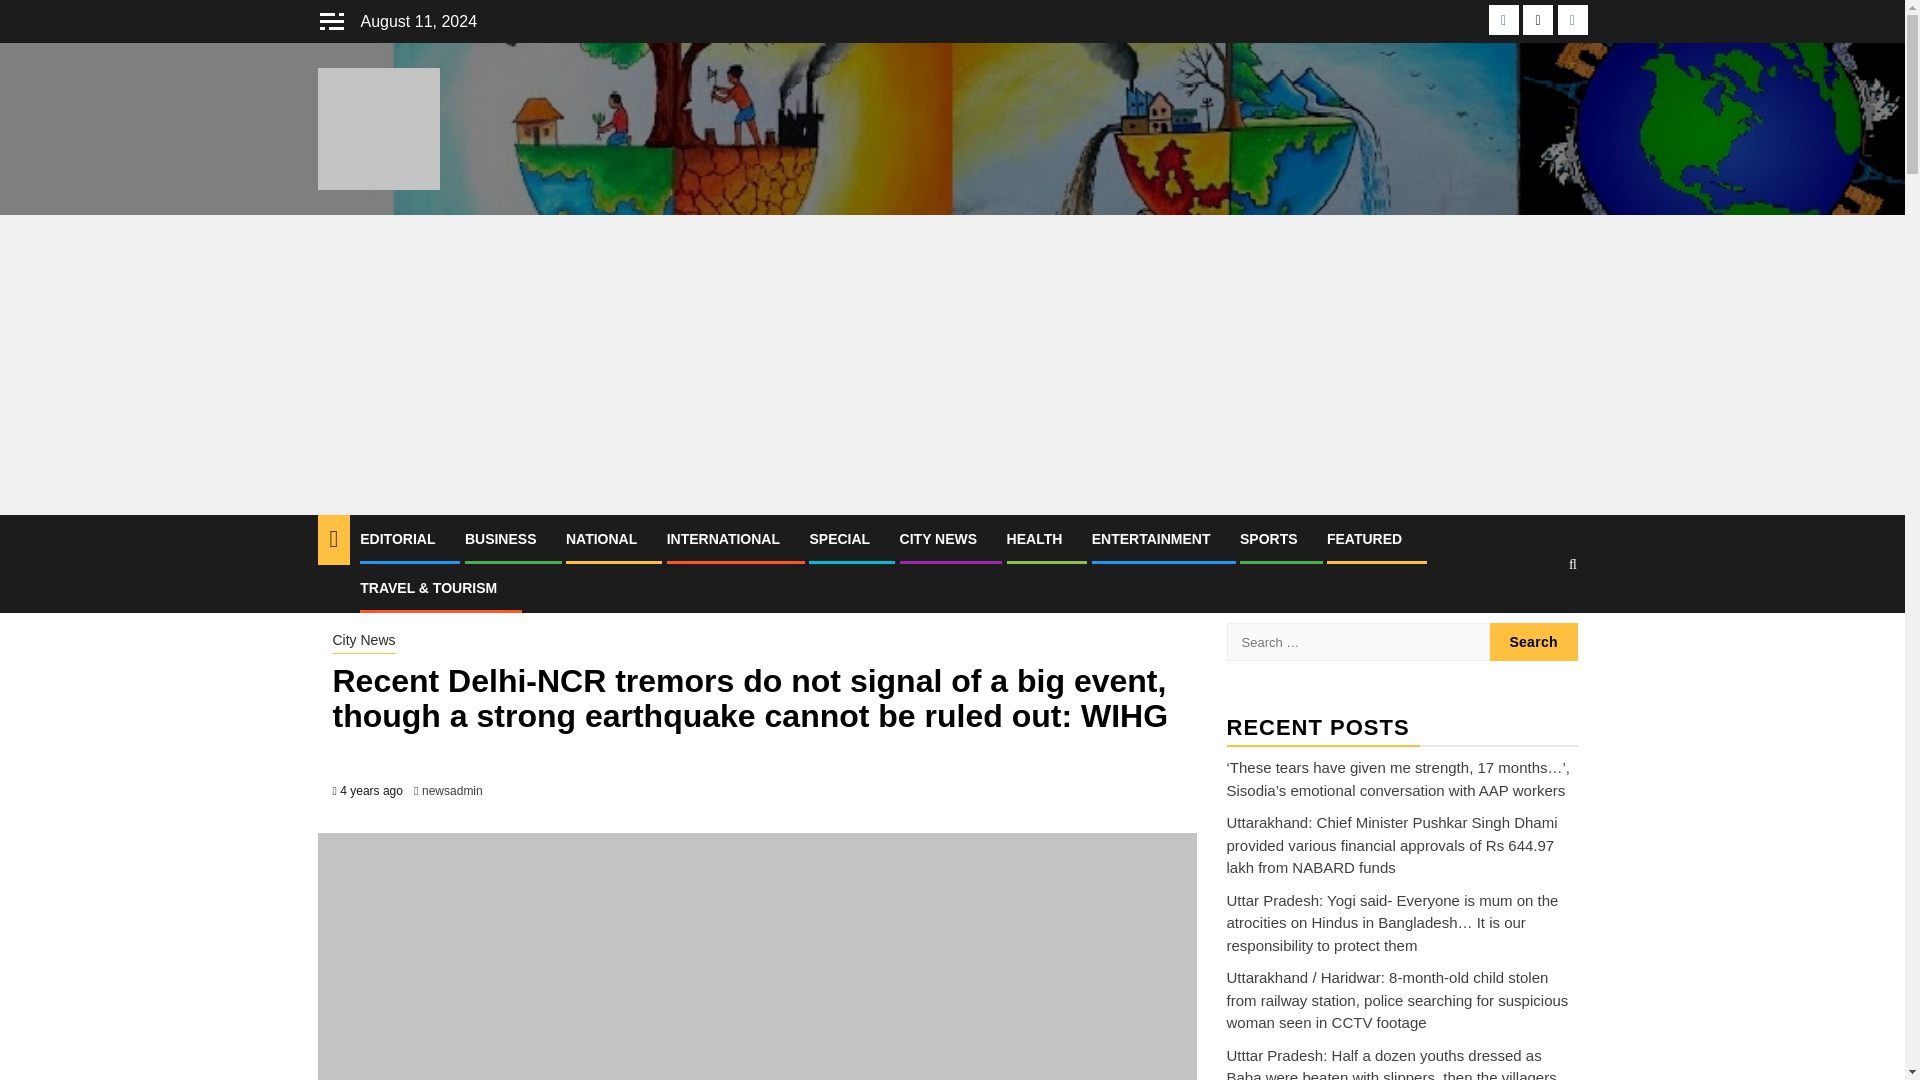 The width and height of the screenshot is (1920, 1080). I want to click on HEALTH, so click(1034, 538).